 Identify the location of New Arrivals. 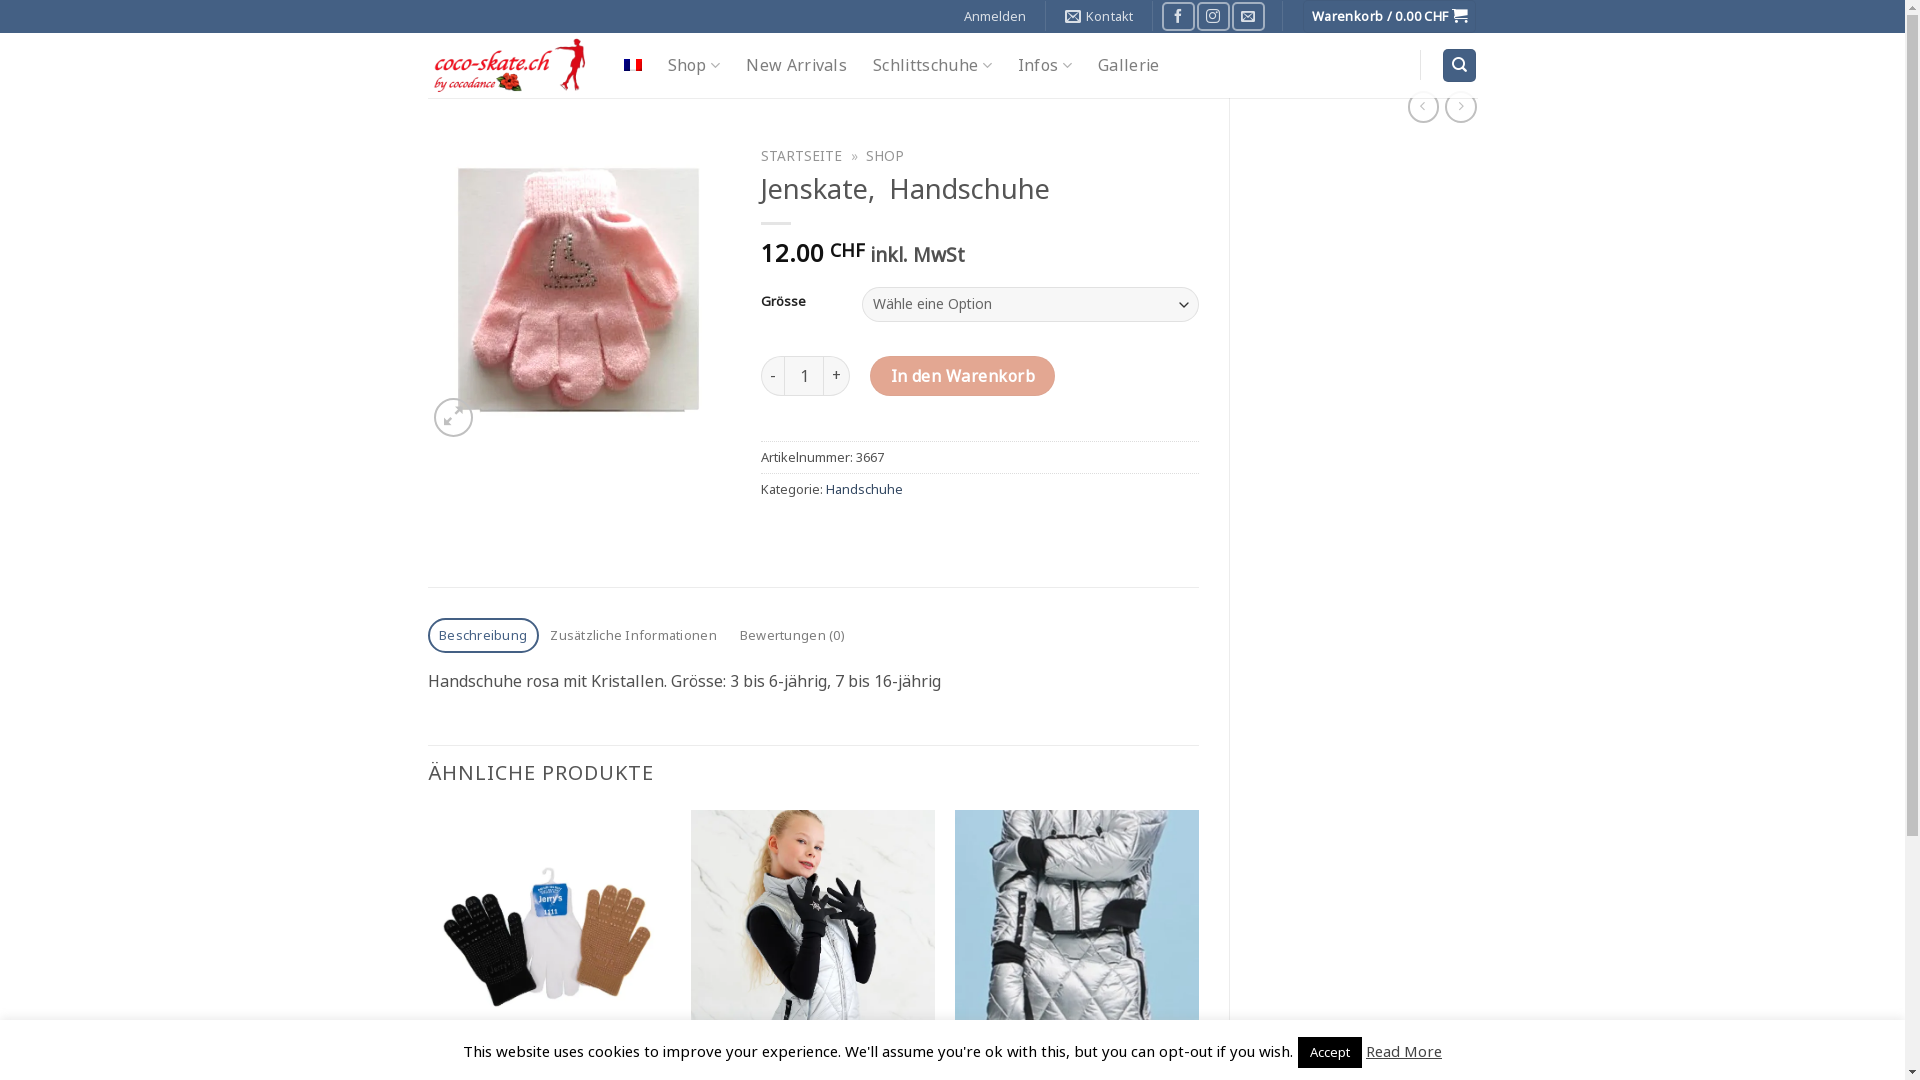
(796, 65).